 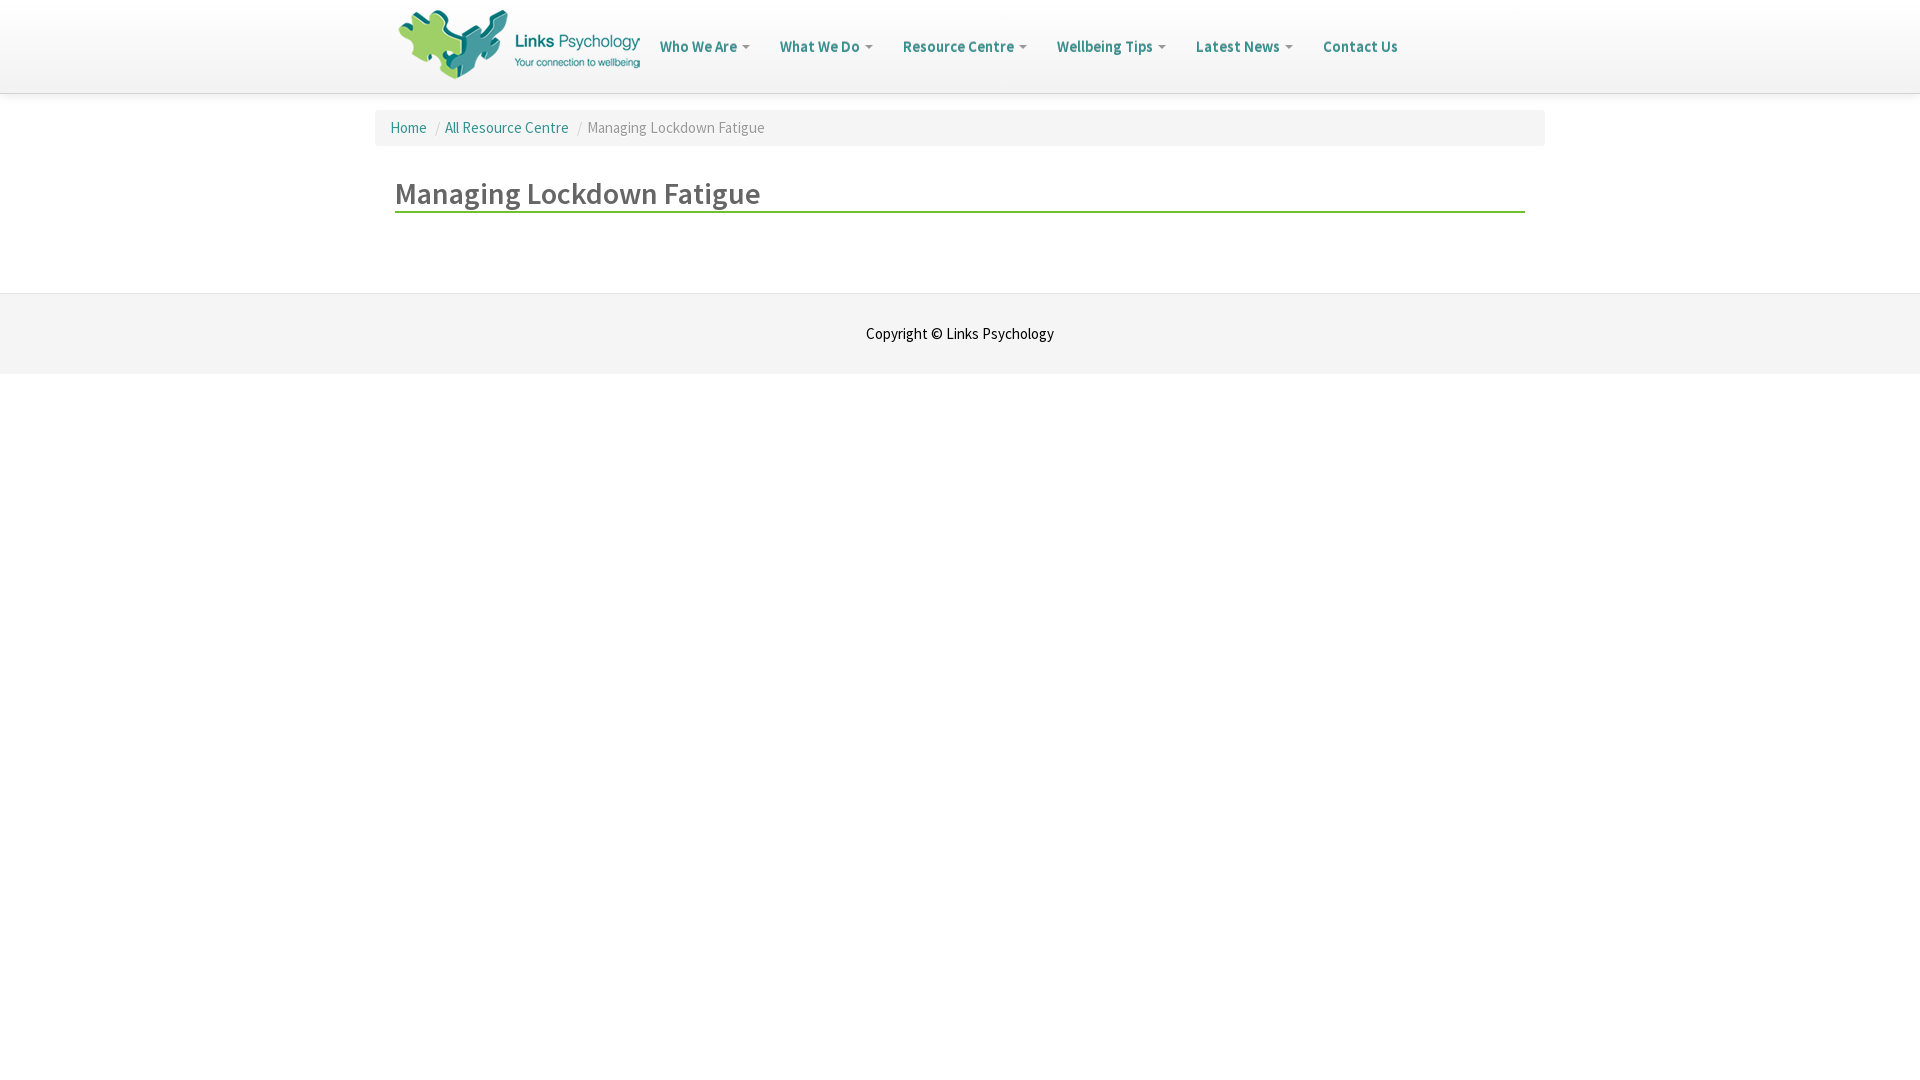 What do you see at coordinates (826, 46) in the screenshot?
I see `What We Do` at bounding box center [826, 46].